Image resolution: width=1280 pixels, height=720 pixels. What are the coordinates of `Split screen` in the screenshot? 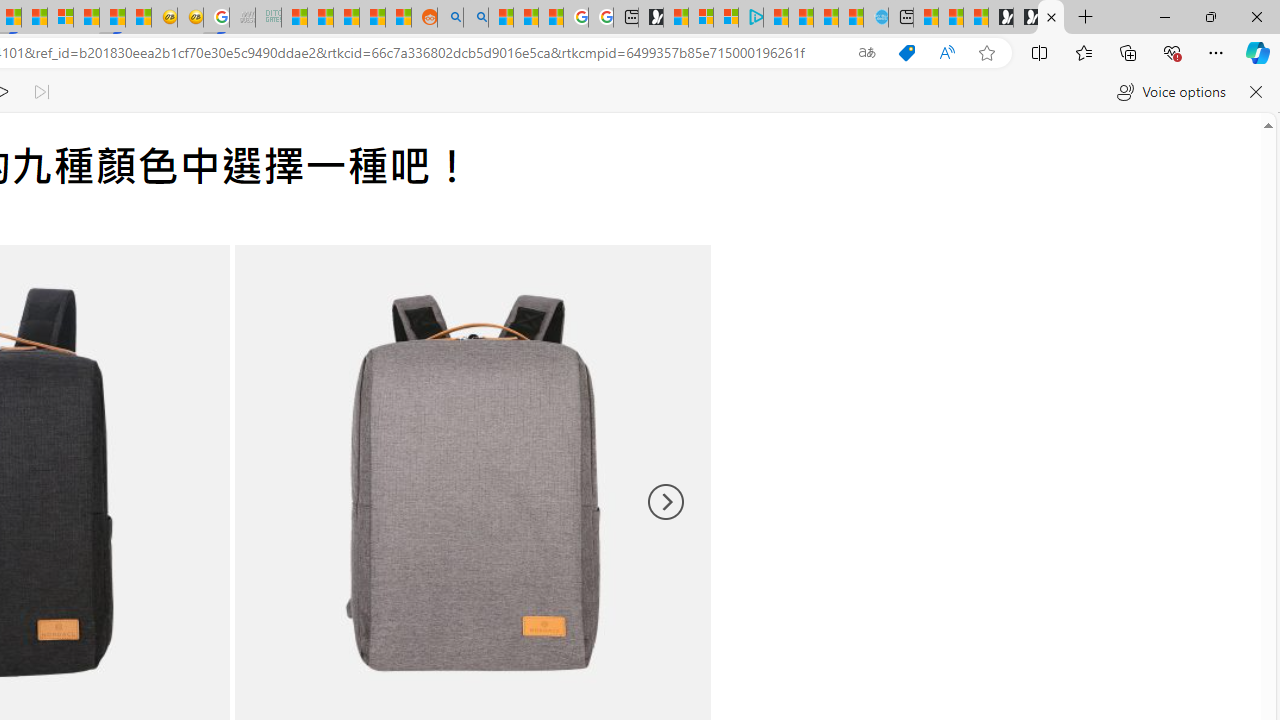 It's located at (1040, 52).